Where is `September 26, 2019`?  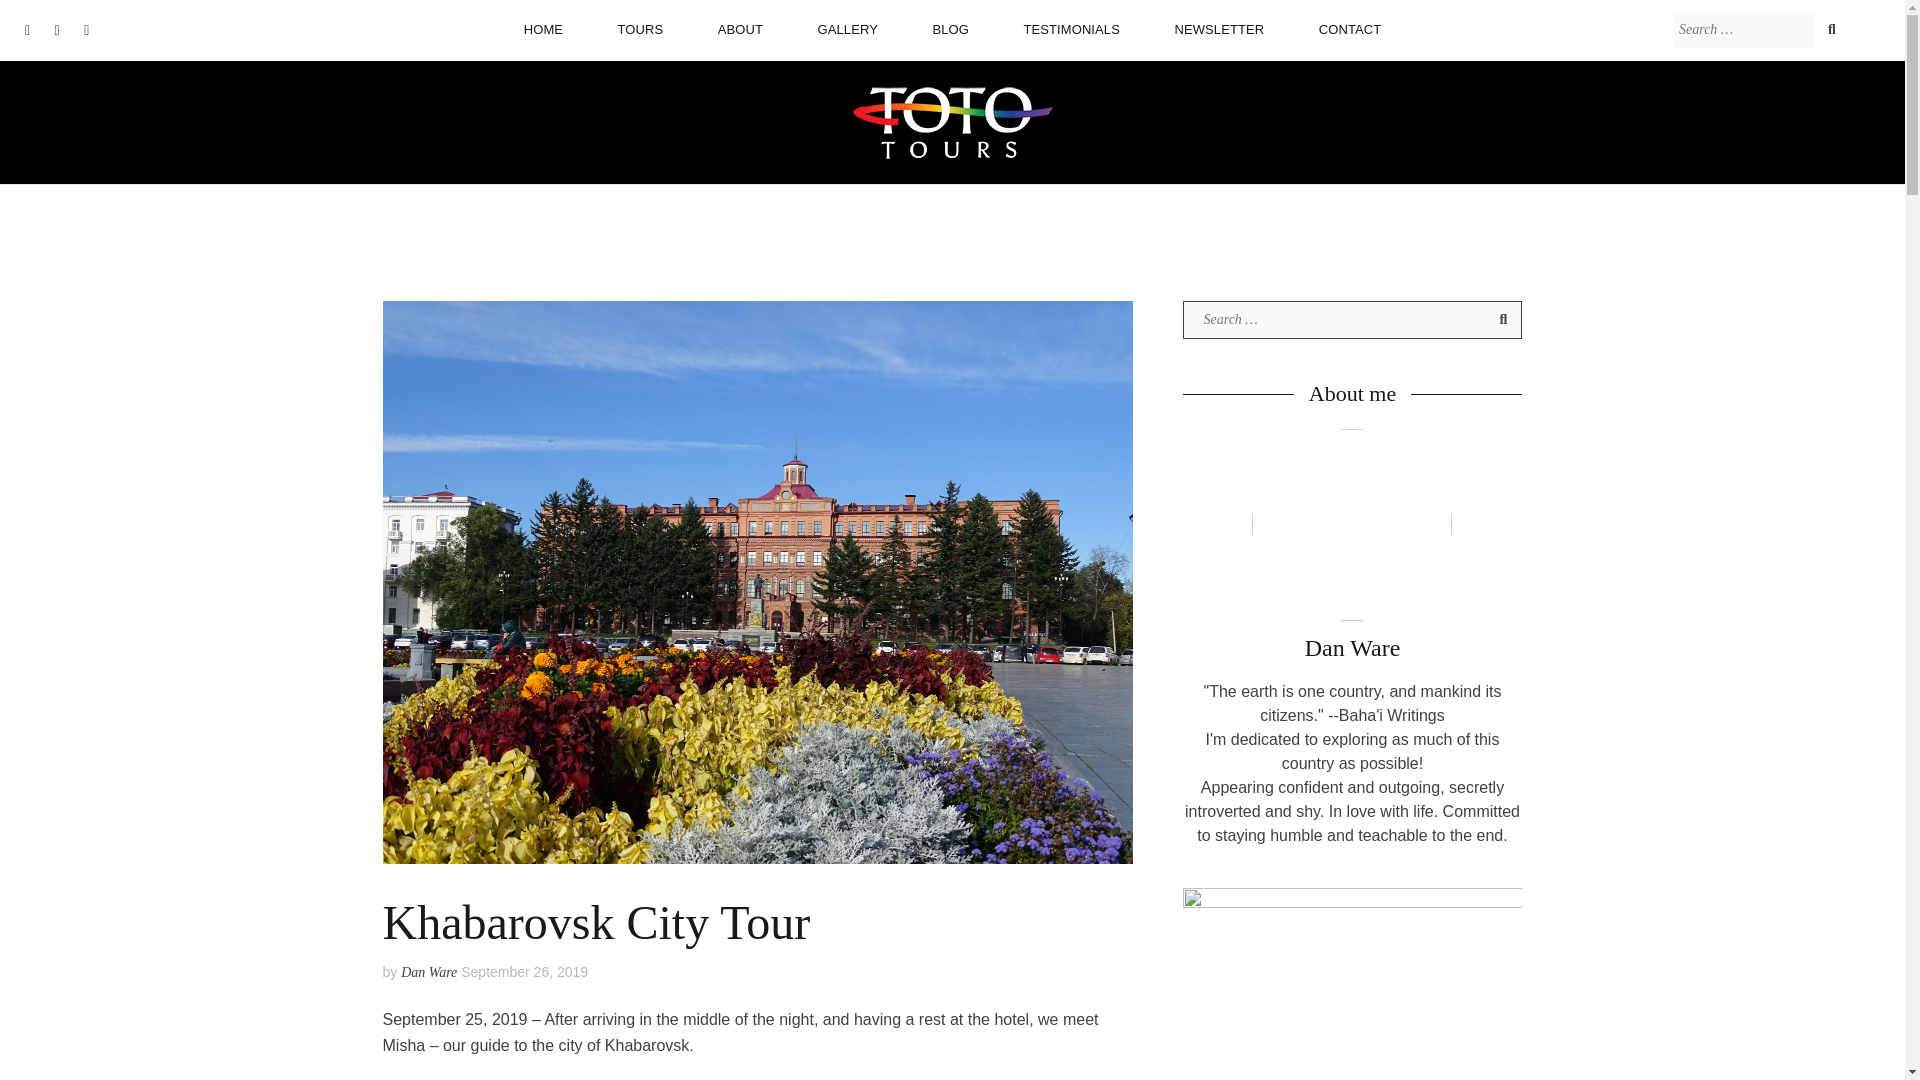 September 26, 2019 is located at coordinates (524, 972).